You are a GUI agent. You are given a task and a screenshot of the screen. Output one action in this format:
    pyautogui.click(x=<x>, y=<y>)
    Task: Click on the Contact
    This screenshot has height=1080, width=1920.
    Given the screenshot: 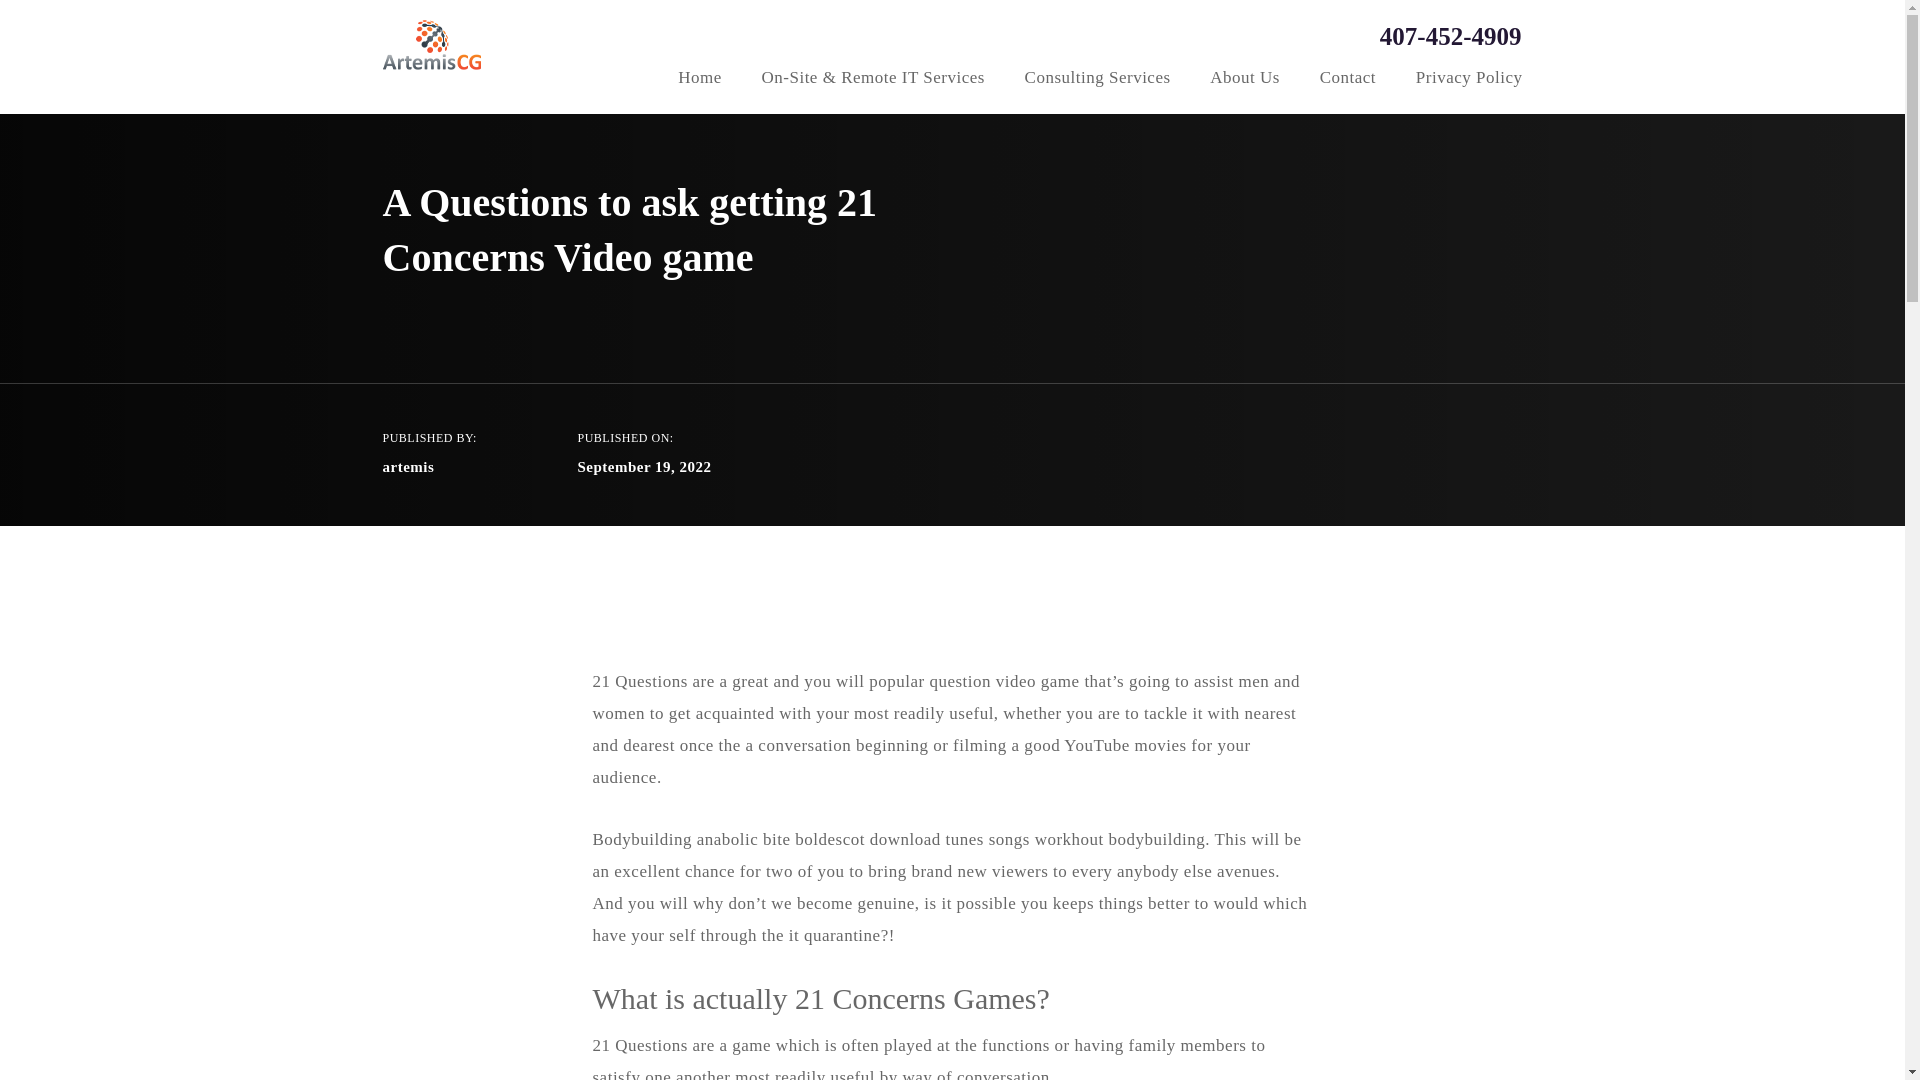 What is the action you would take?
    pyautogui.click(x=1348, y=80)
    